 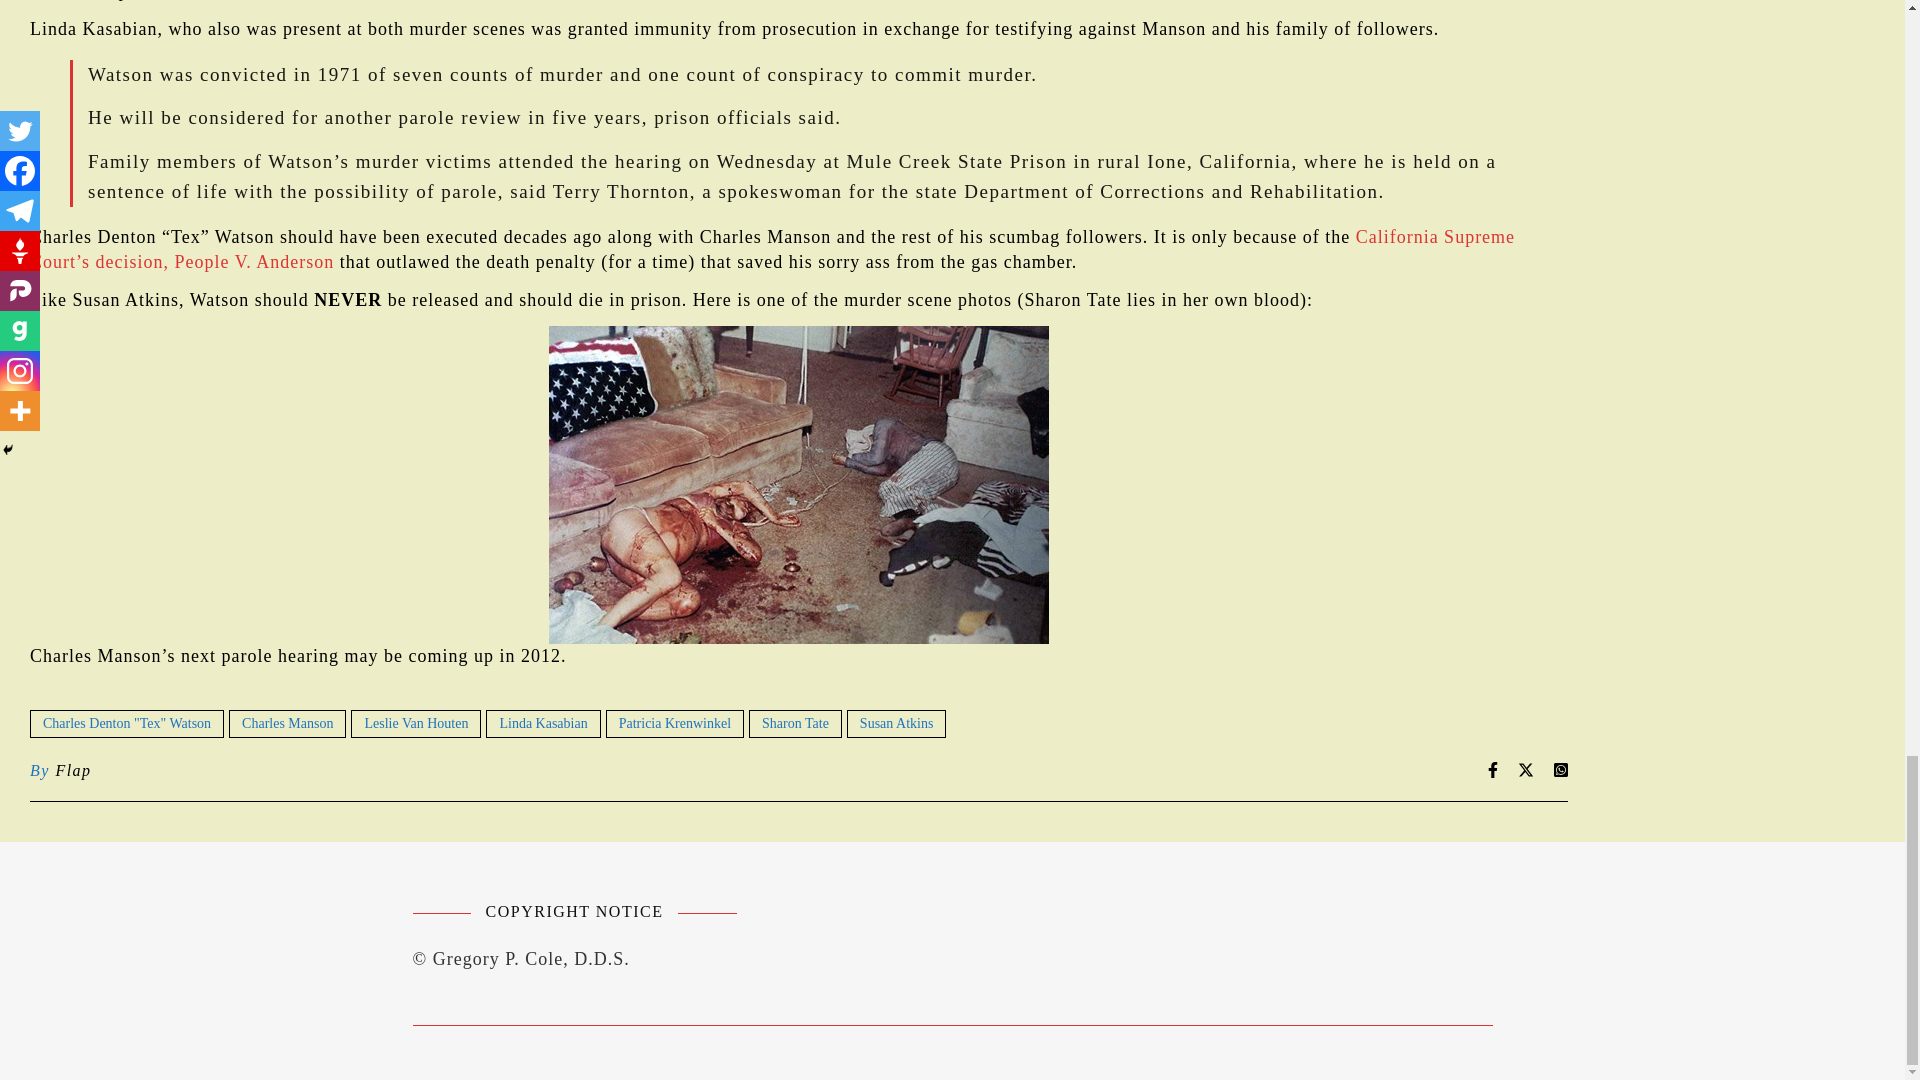 I want to click on Sharon Tate, so click(x=795, y=723).